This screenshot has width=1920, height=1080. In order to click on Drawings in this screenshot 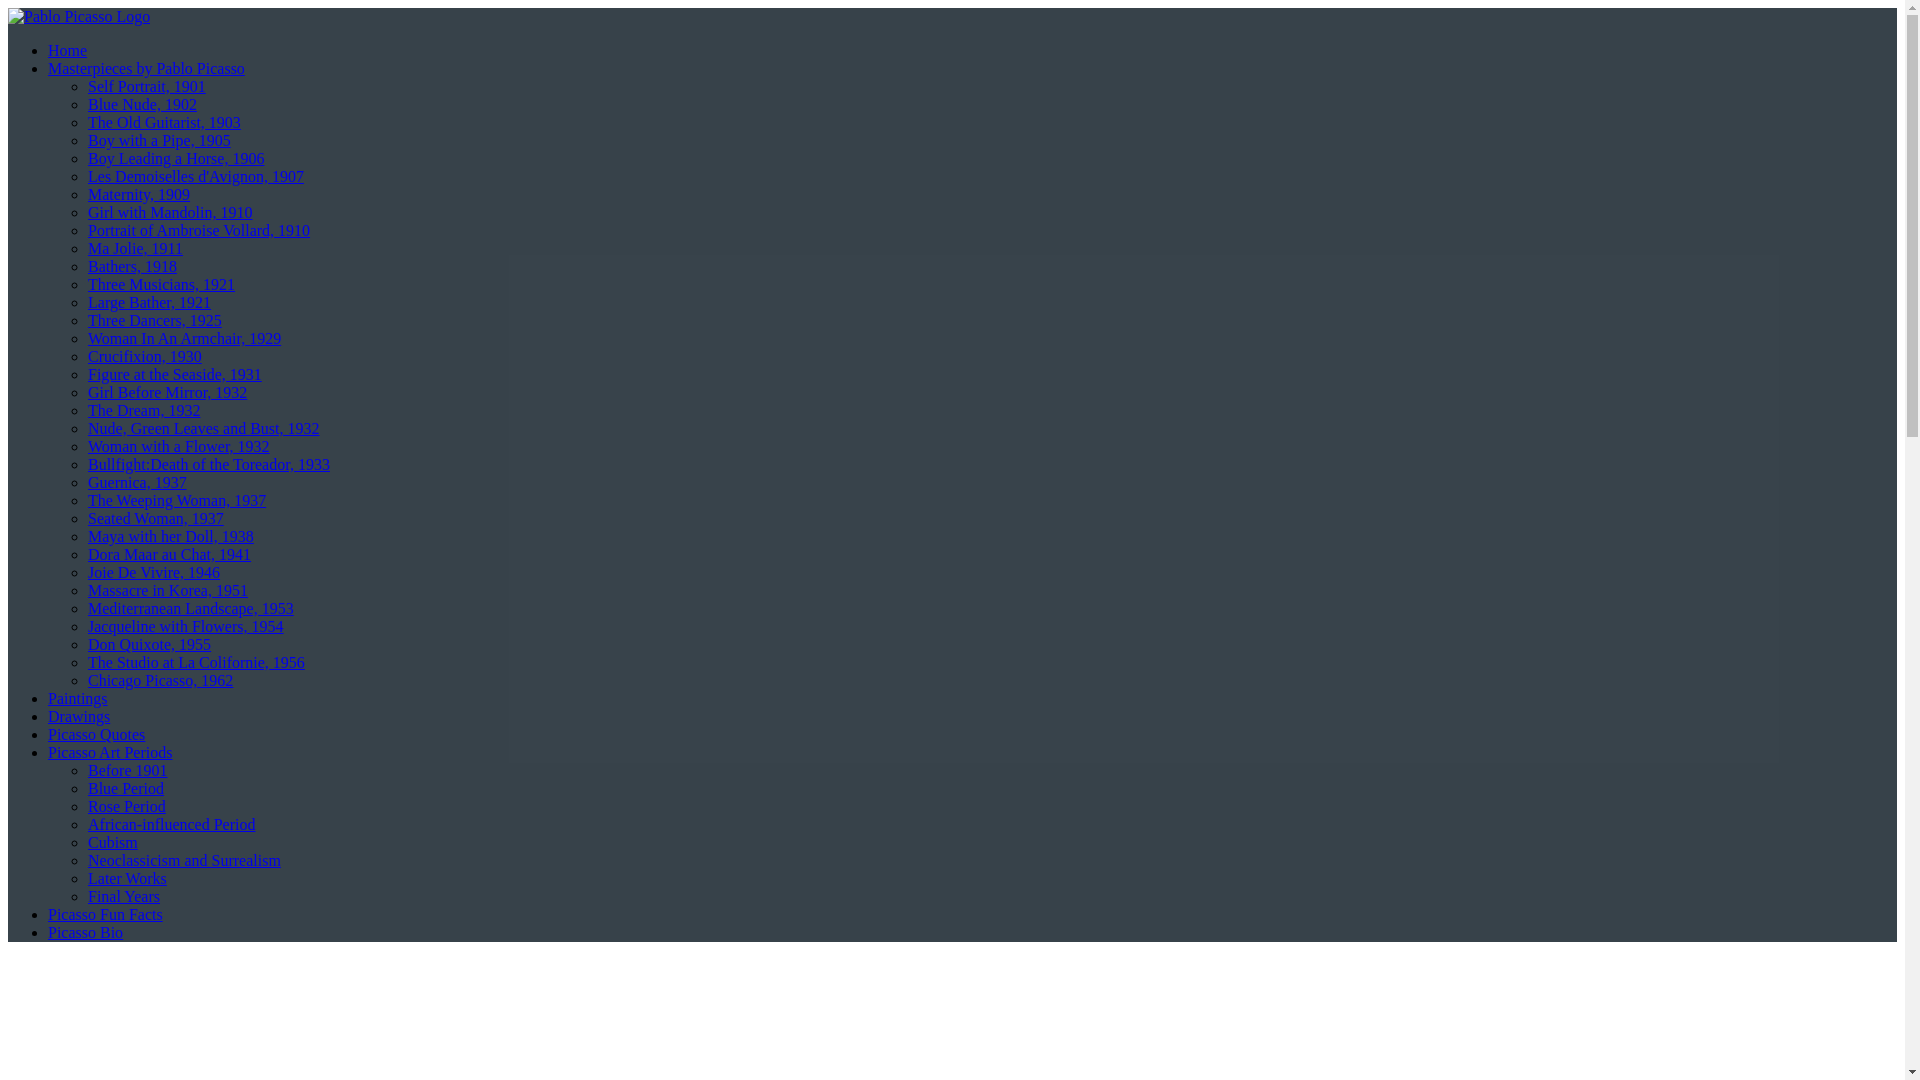, I will do `click(78, 716)`.